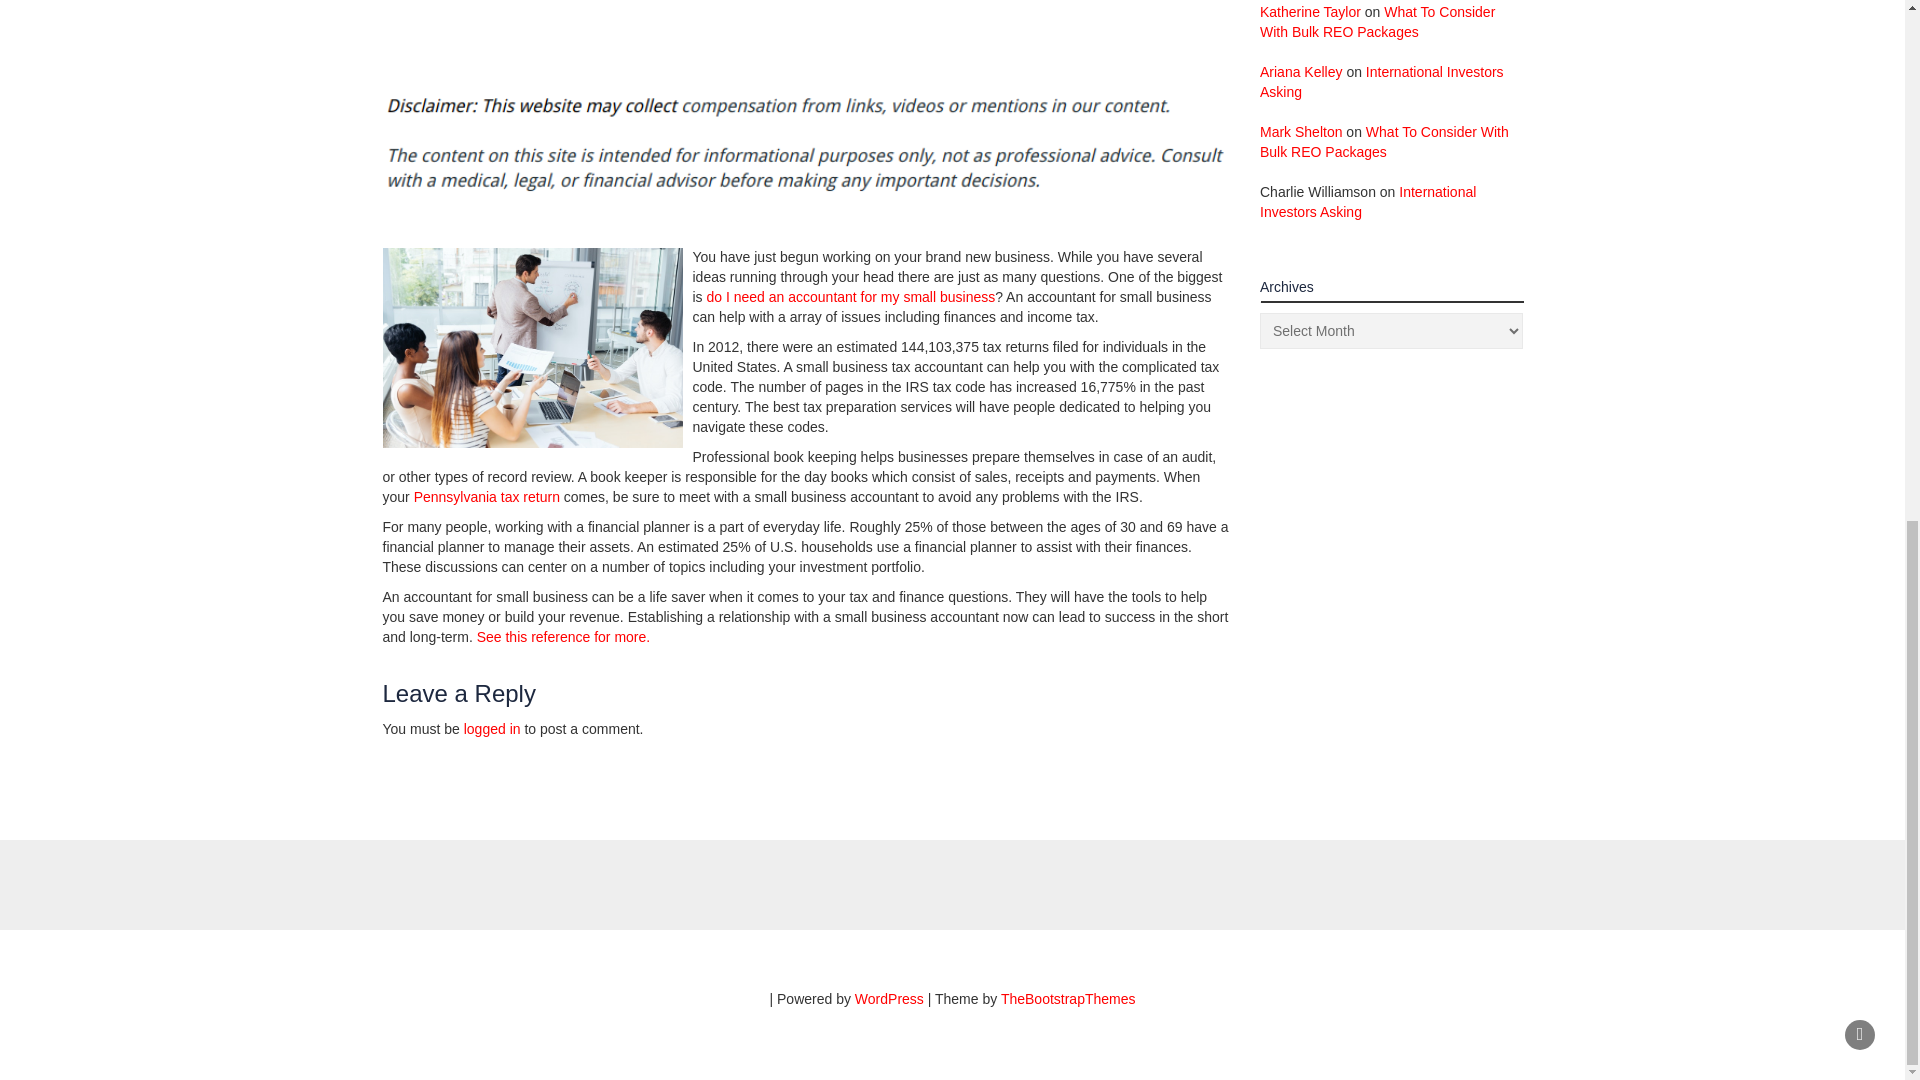 The image size is (1920, 1080). Describe the element at coordinates (563, 636) in the screenshot. I see `See this reference for more.` at that location.